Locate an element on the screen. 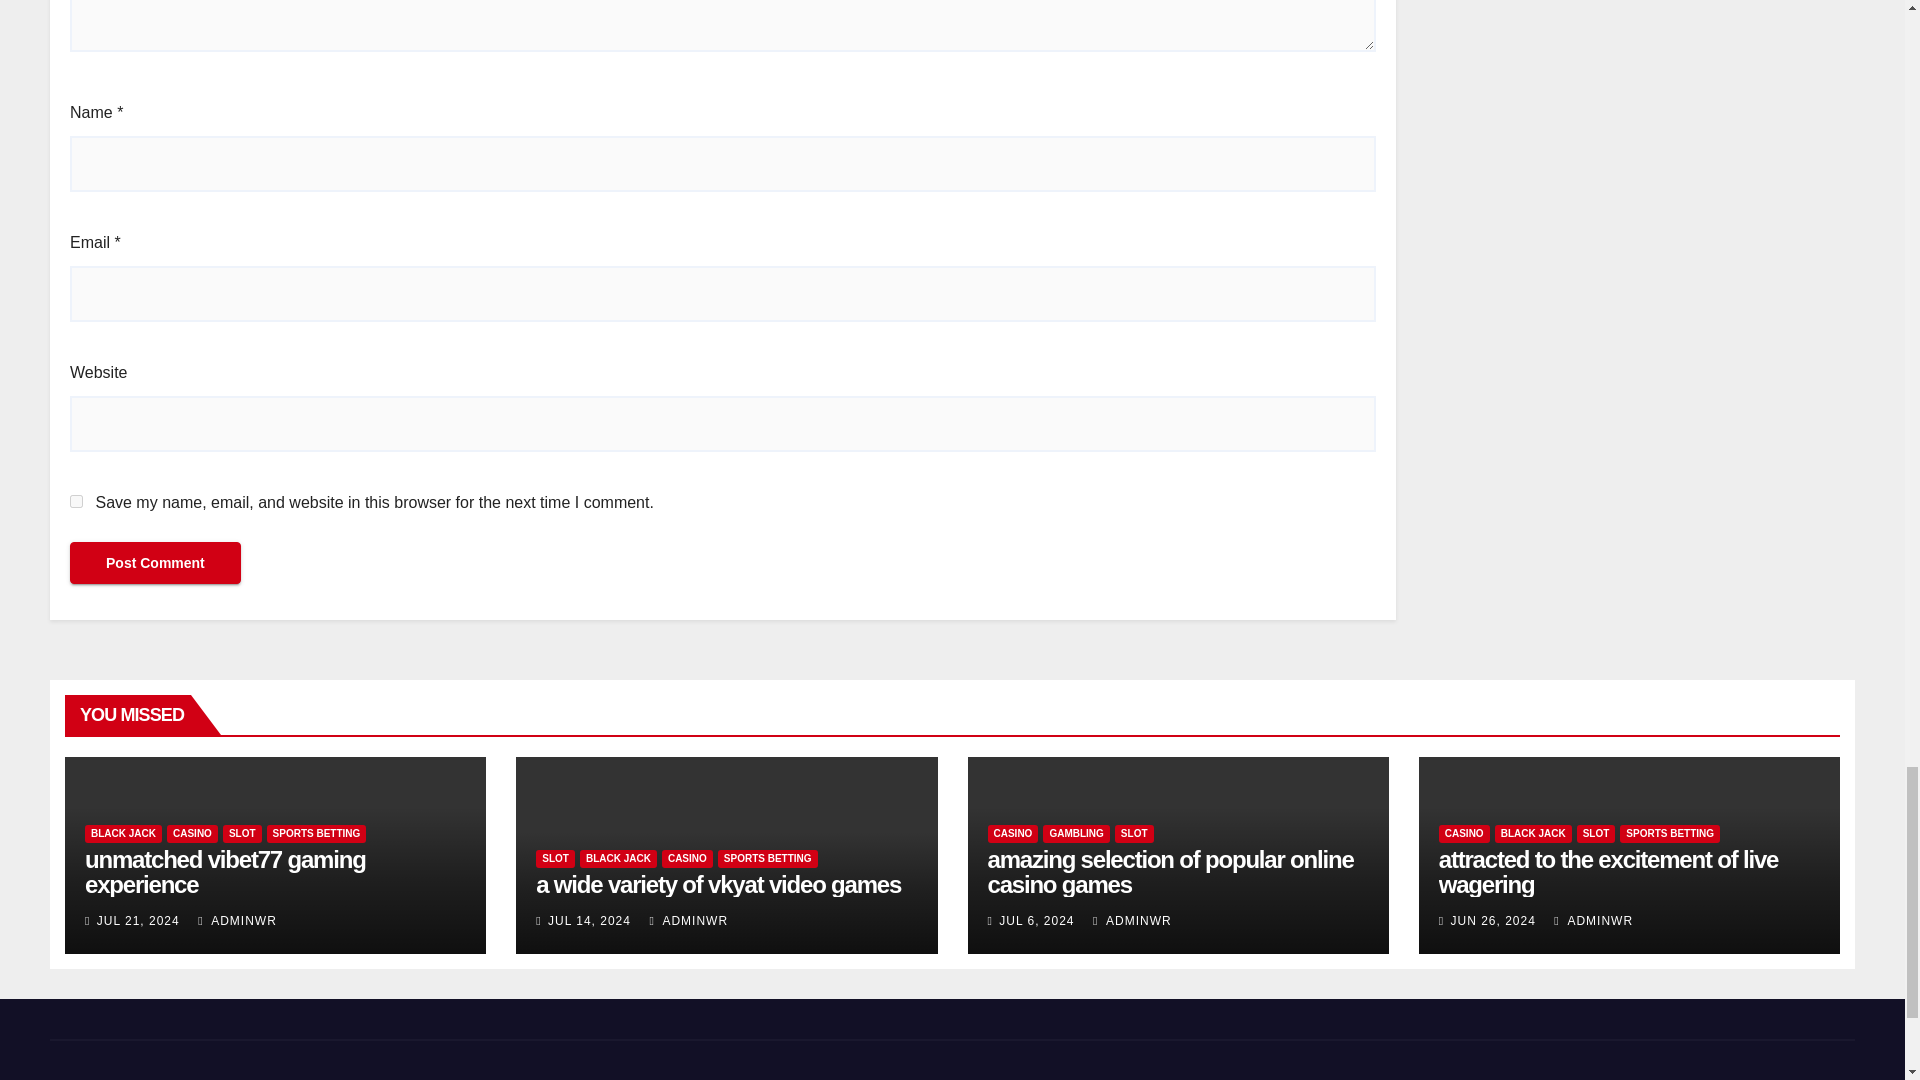 This screenshot has height=1080, width=1920. Permalink to: a wide variety of vkyat video games is located at coordinates (718, 884).